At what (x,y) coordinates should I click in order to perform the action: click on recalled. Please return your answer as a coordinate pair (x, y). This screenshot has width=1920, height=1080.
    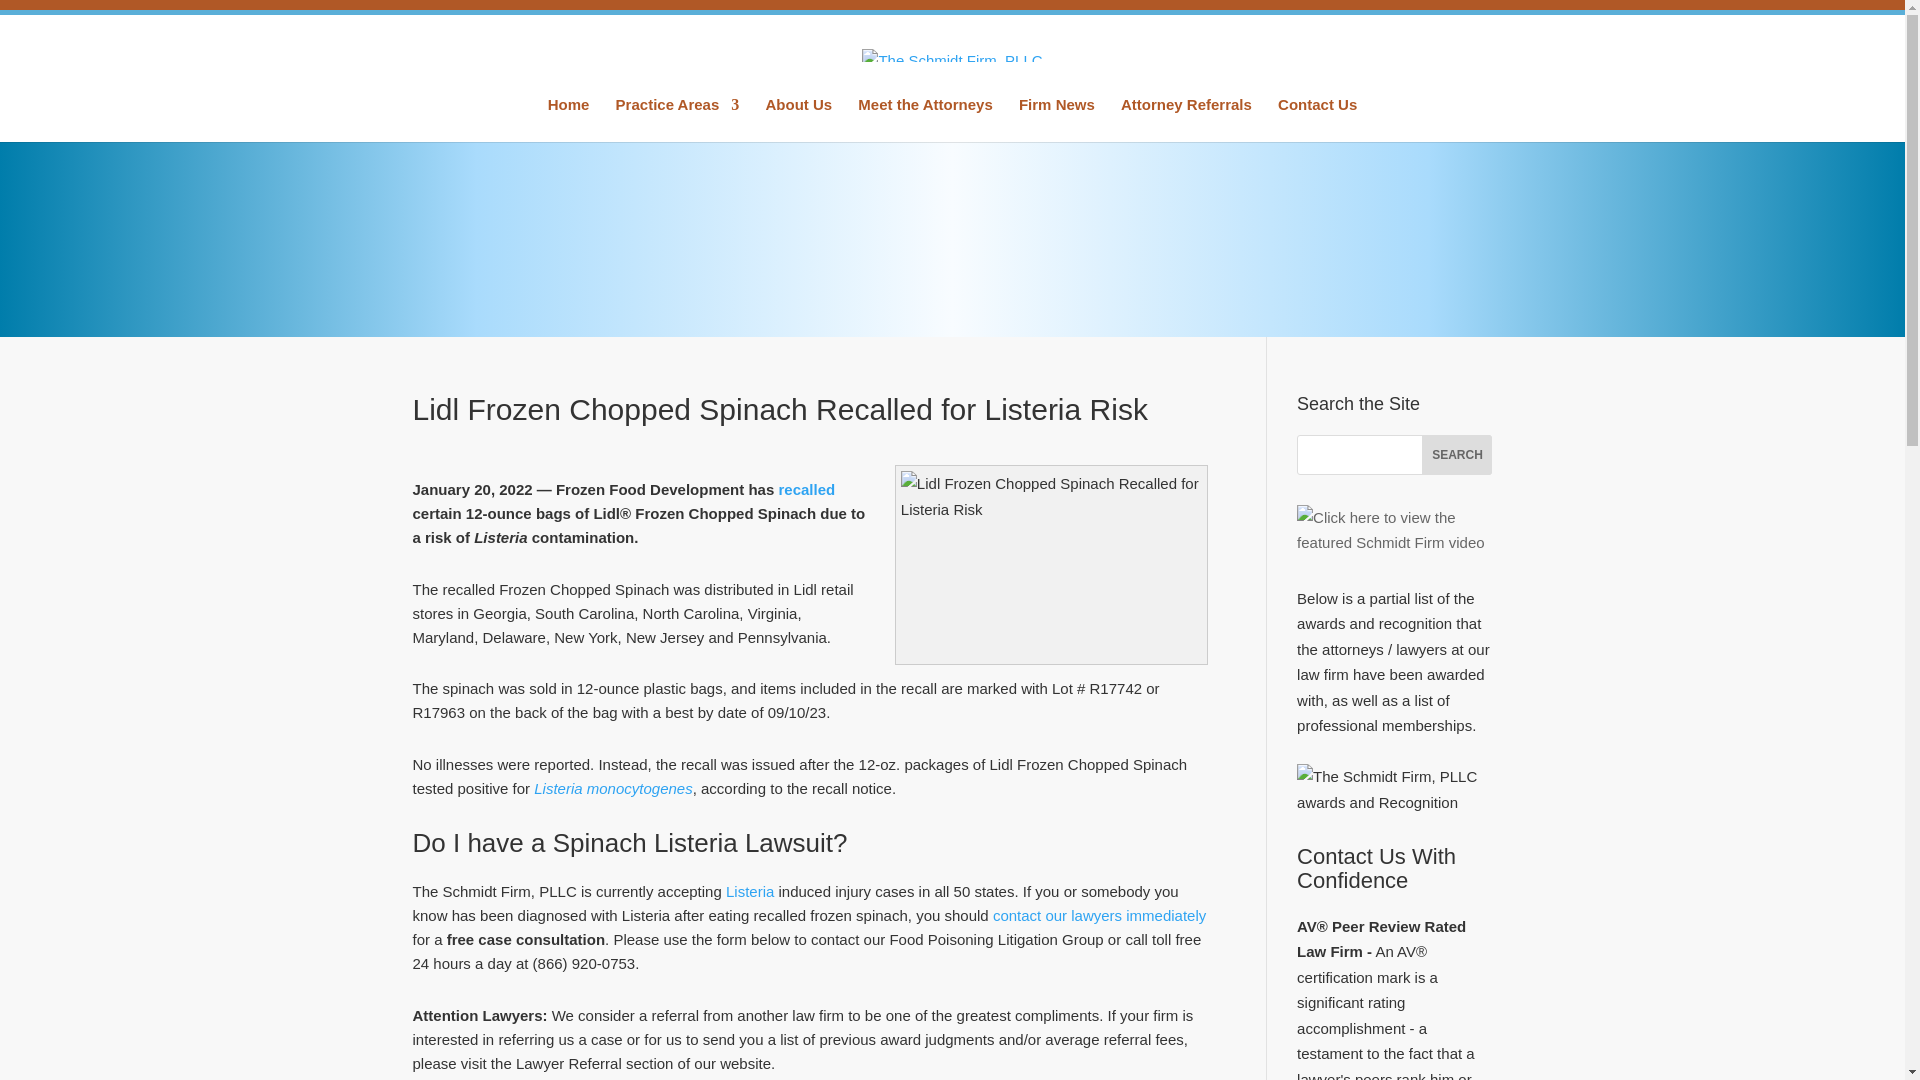
    Looking at the image, I should click on (806, 488).